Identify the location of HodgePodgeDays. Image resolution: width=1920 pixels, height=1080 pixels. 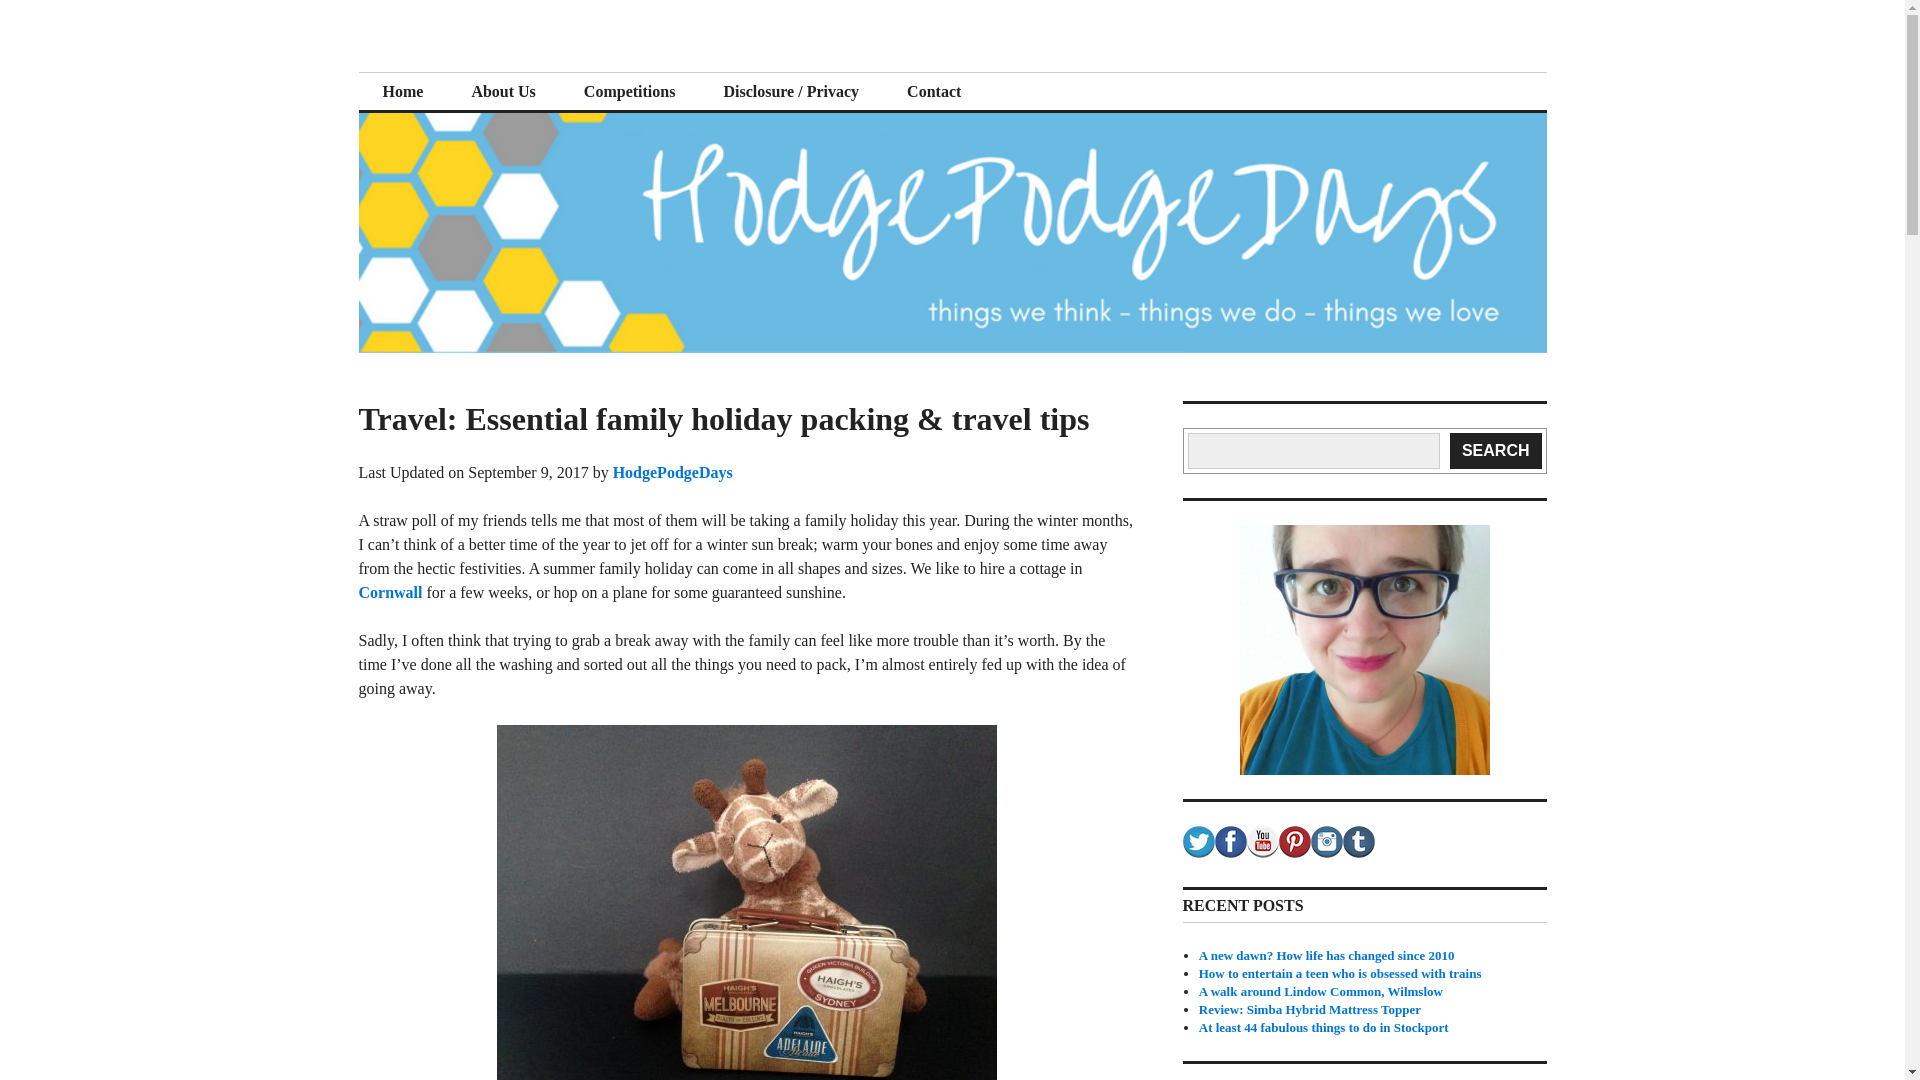
(672, 472).